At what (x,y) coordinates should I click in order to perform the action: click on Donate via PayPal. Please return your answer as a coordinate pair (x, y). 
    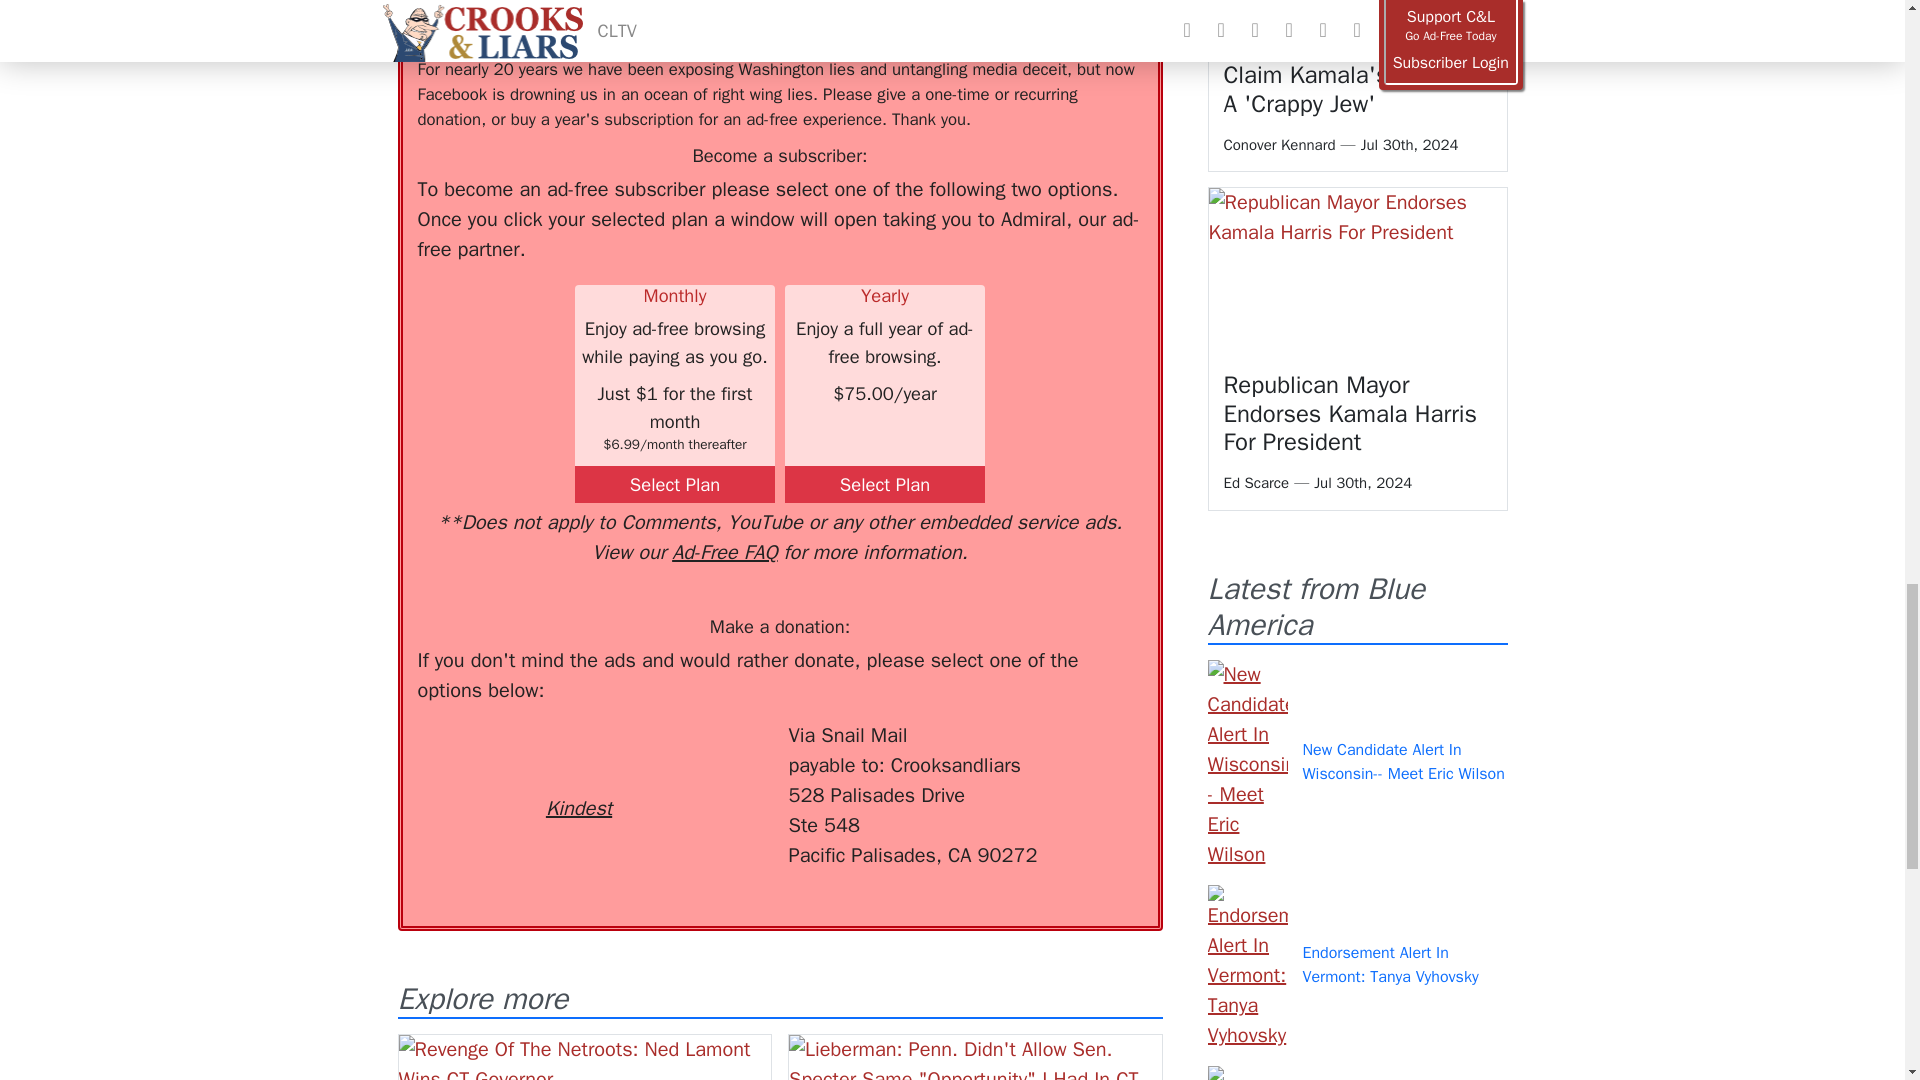
    Looking at the image, I should click on (712, 757).